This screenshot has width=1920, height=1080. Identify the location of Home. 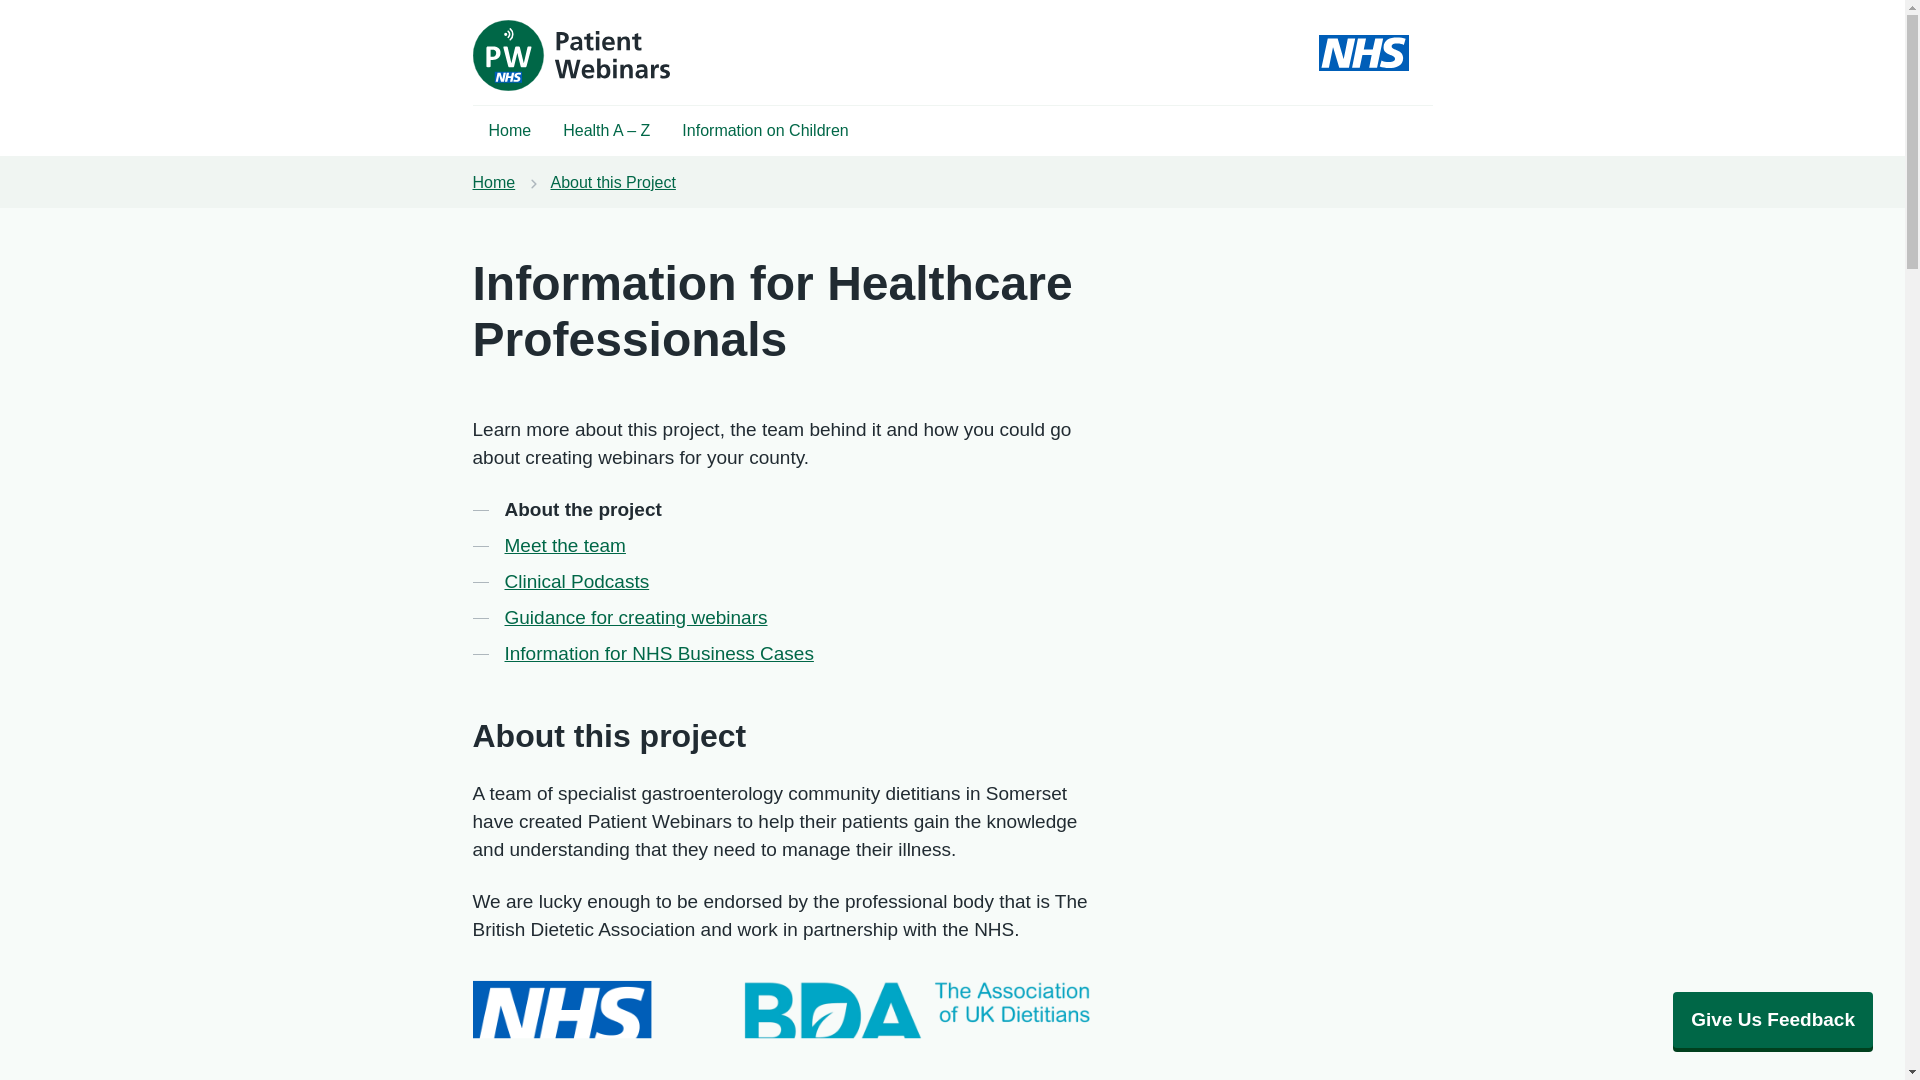
(493, 182).